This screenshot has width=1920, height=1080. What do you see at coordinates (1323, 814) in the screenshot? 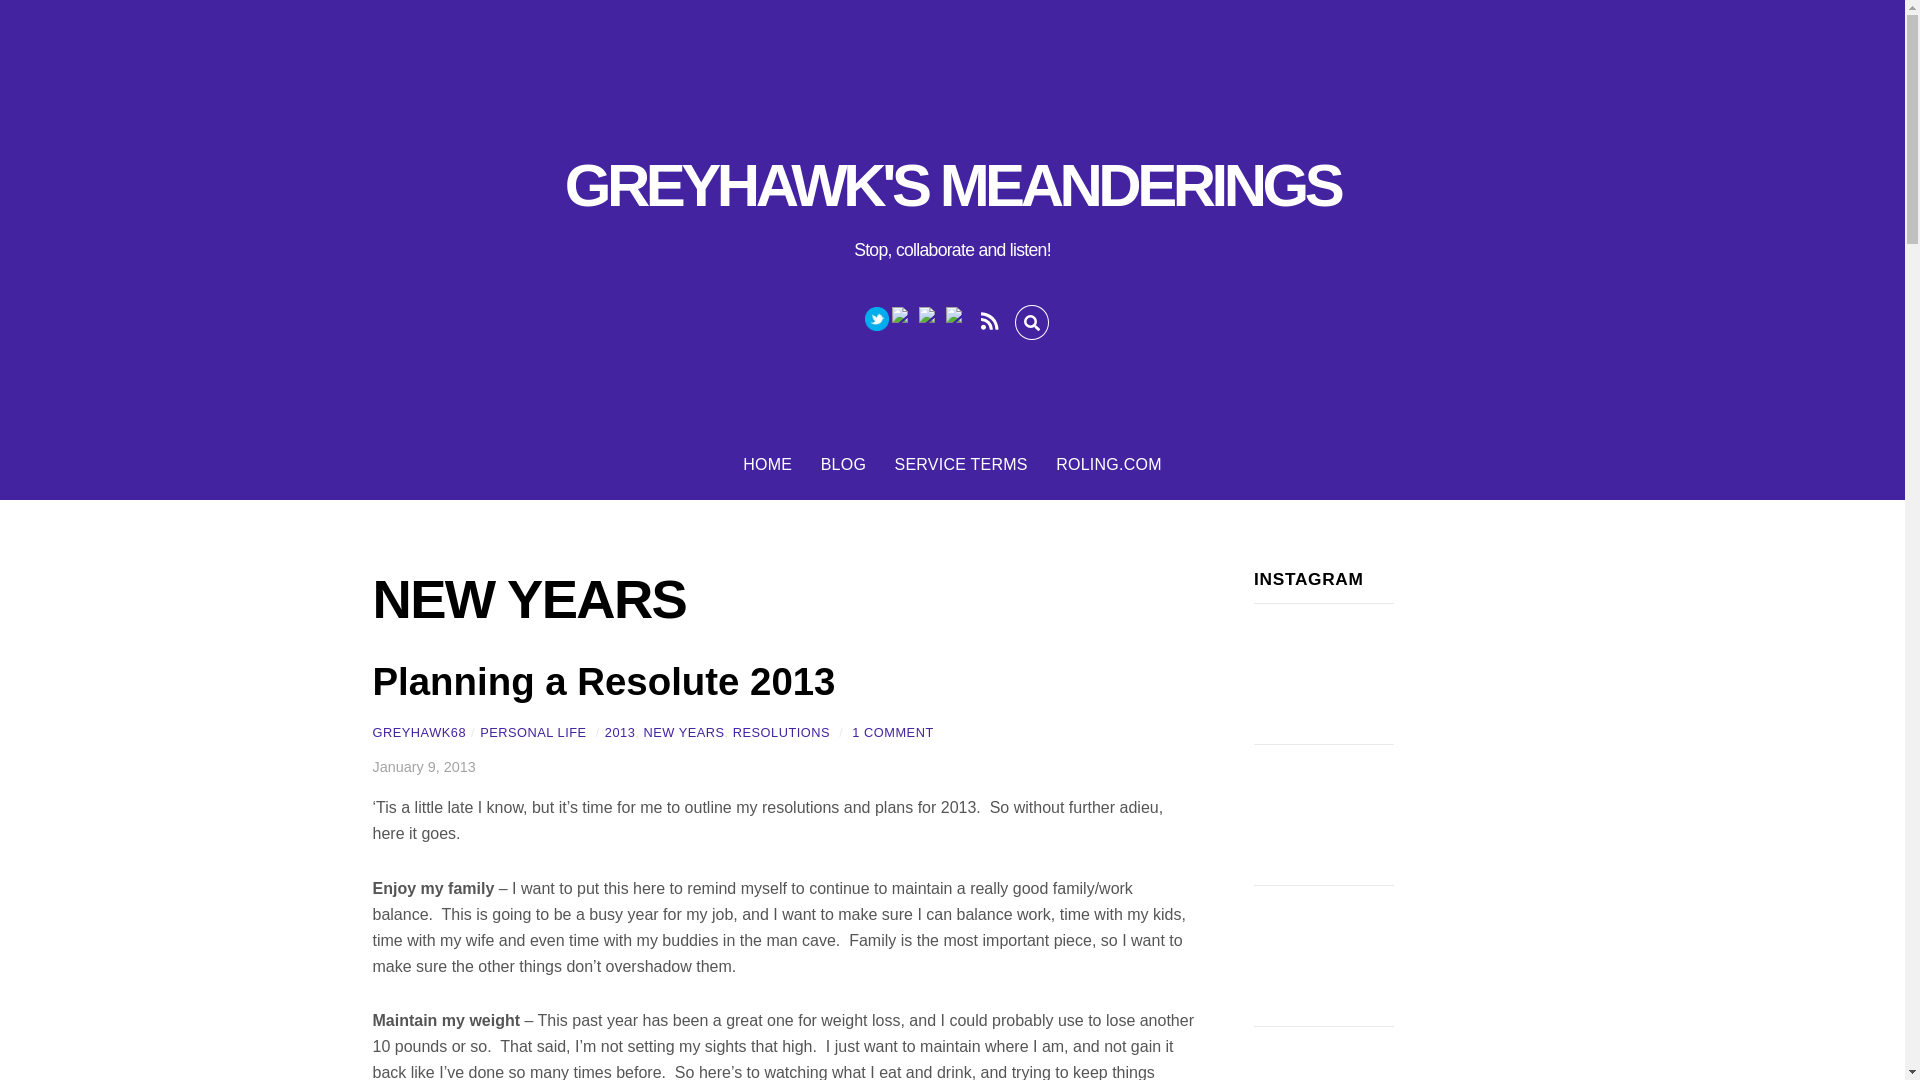
I see `Some really cool artwork on my hotel wall` at bounding box center [1323, 814].